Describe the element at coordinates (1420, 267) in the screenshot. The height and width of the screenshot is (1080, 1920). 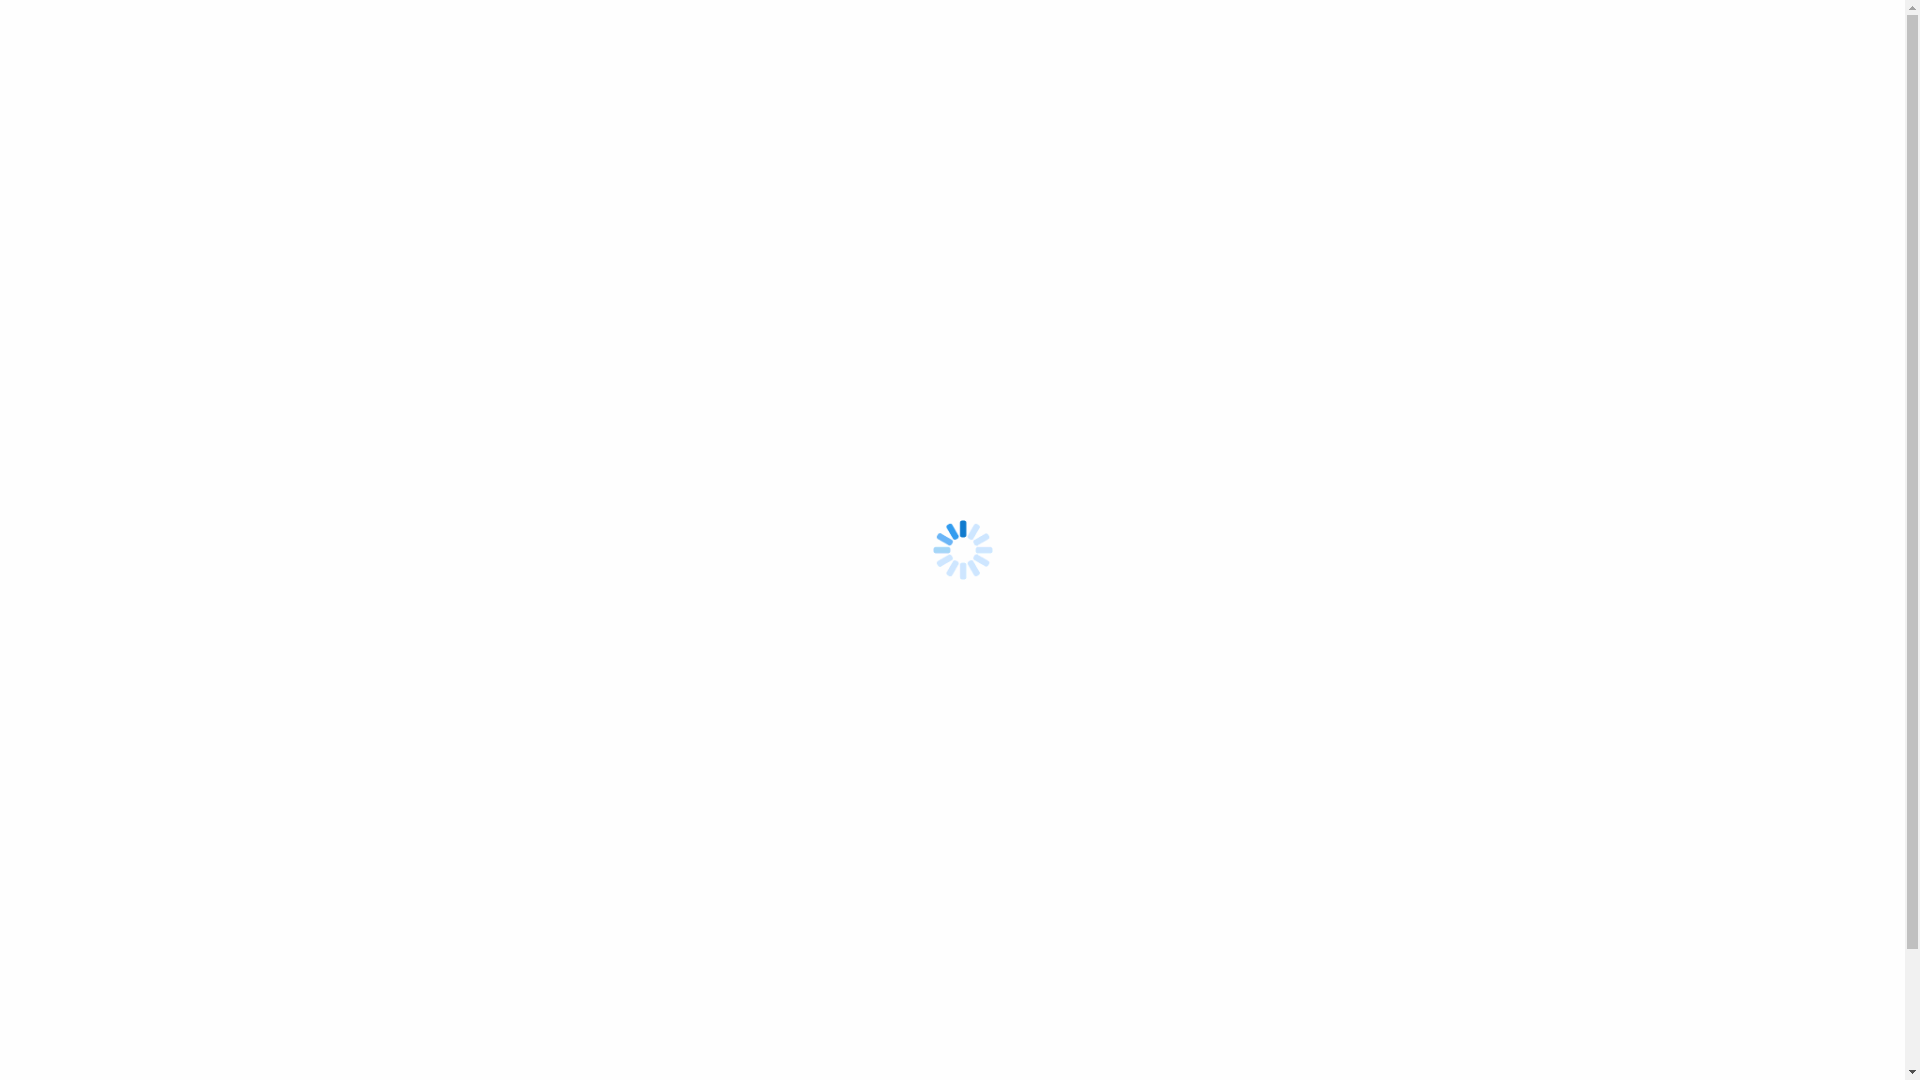
I see `MISSION & VISION` at that location.